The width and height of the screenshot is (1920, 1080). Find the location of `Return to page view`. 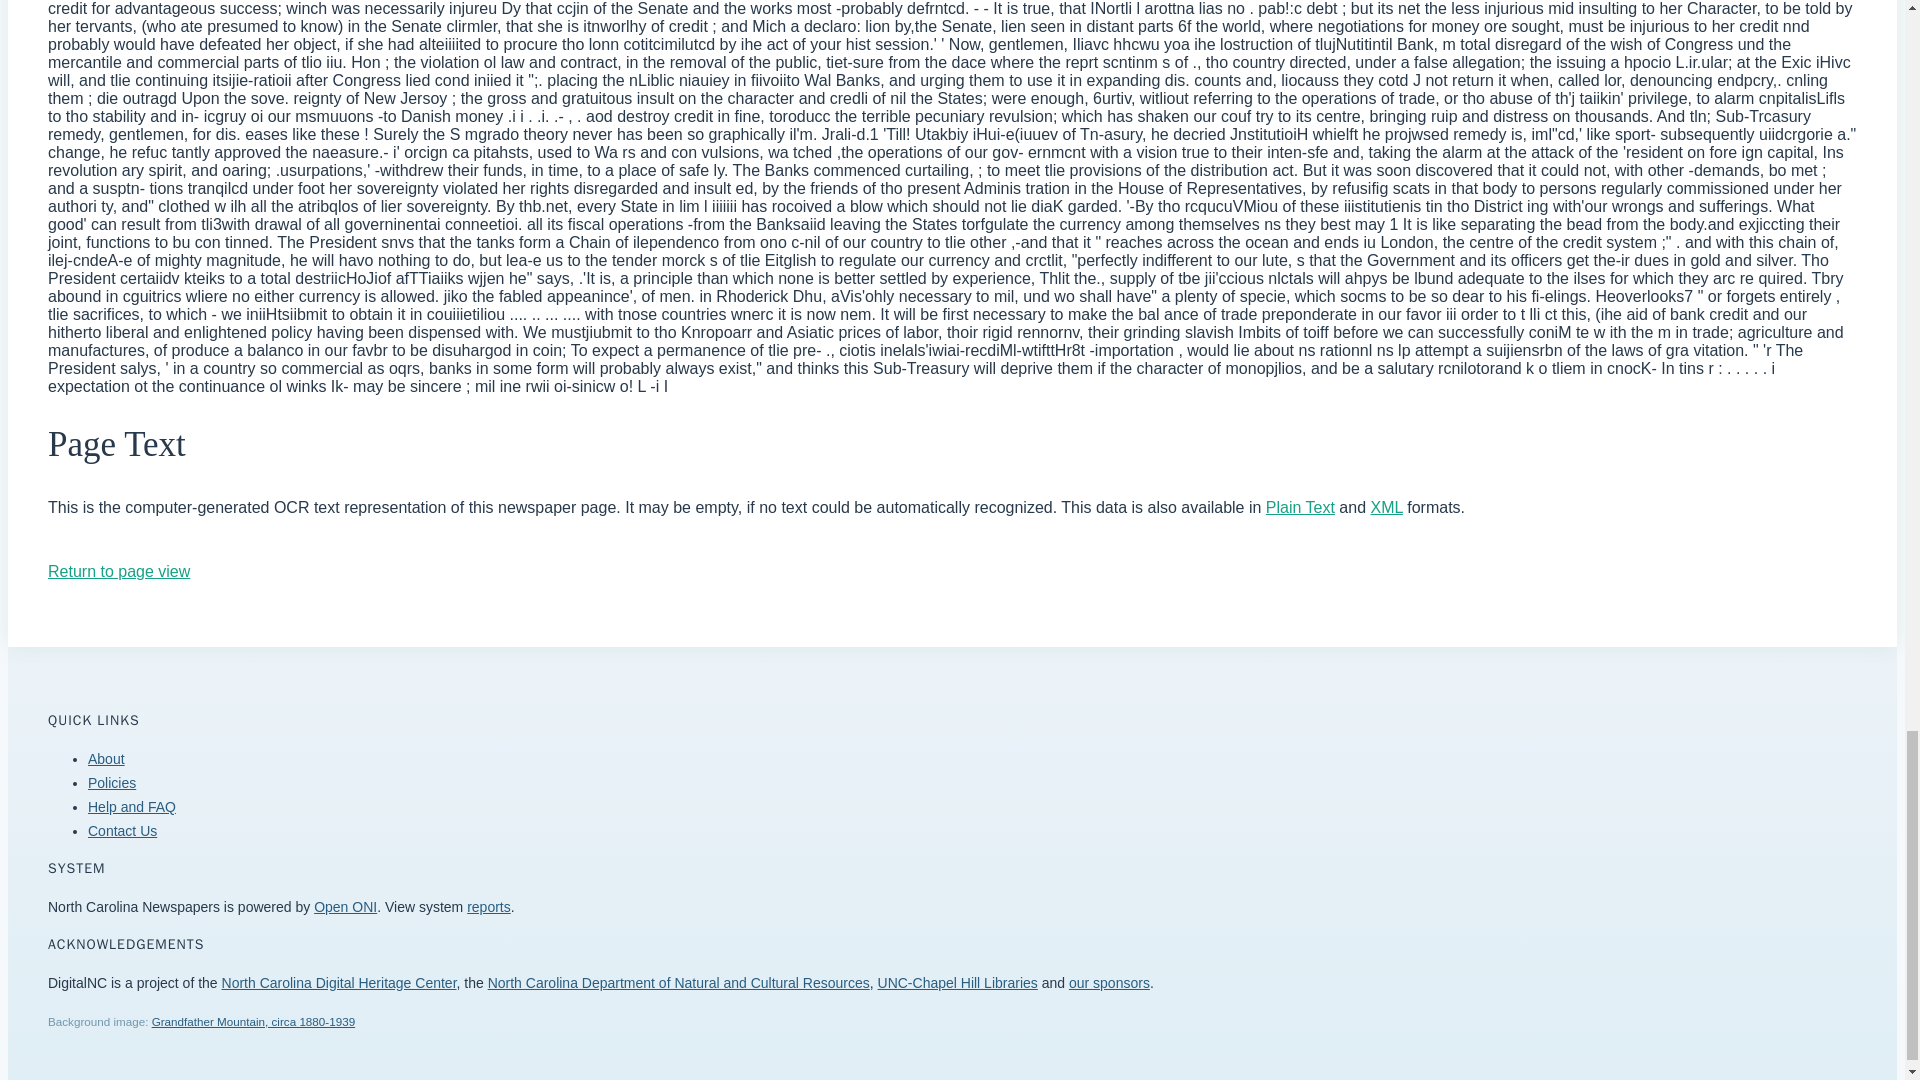

Return to page view is located at coordinates (119, 570).